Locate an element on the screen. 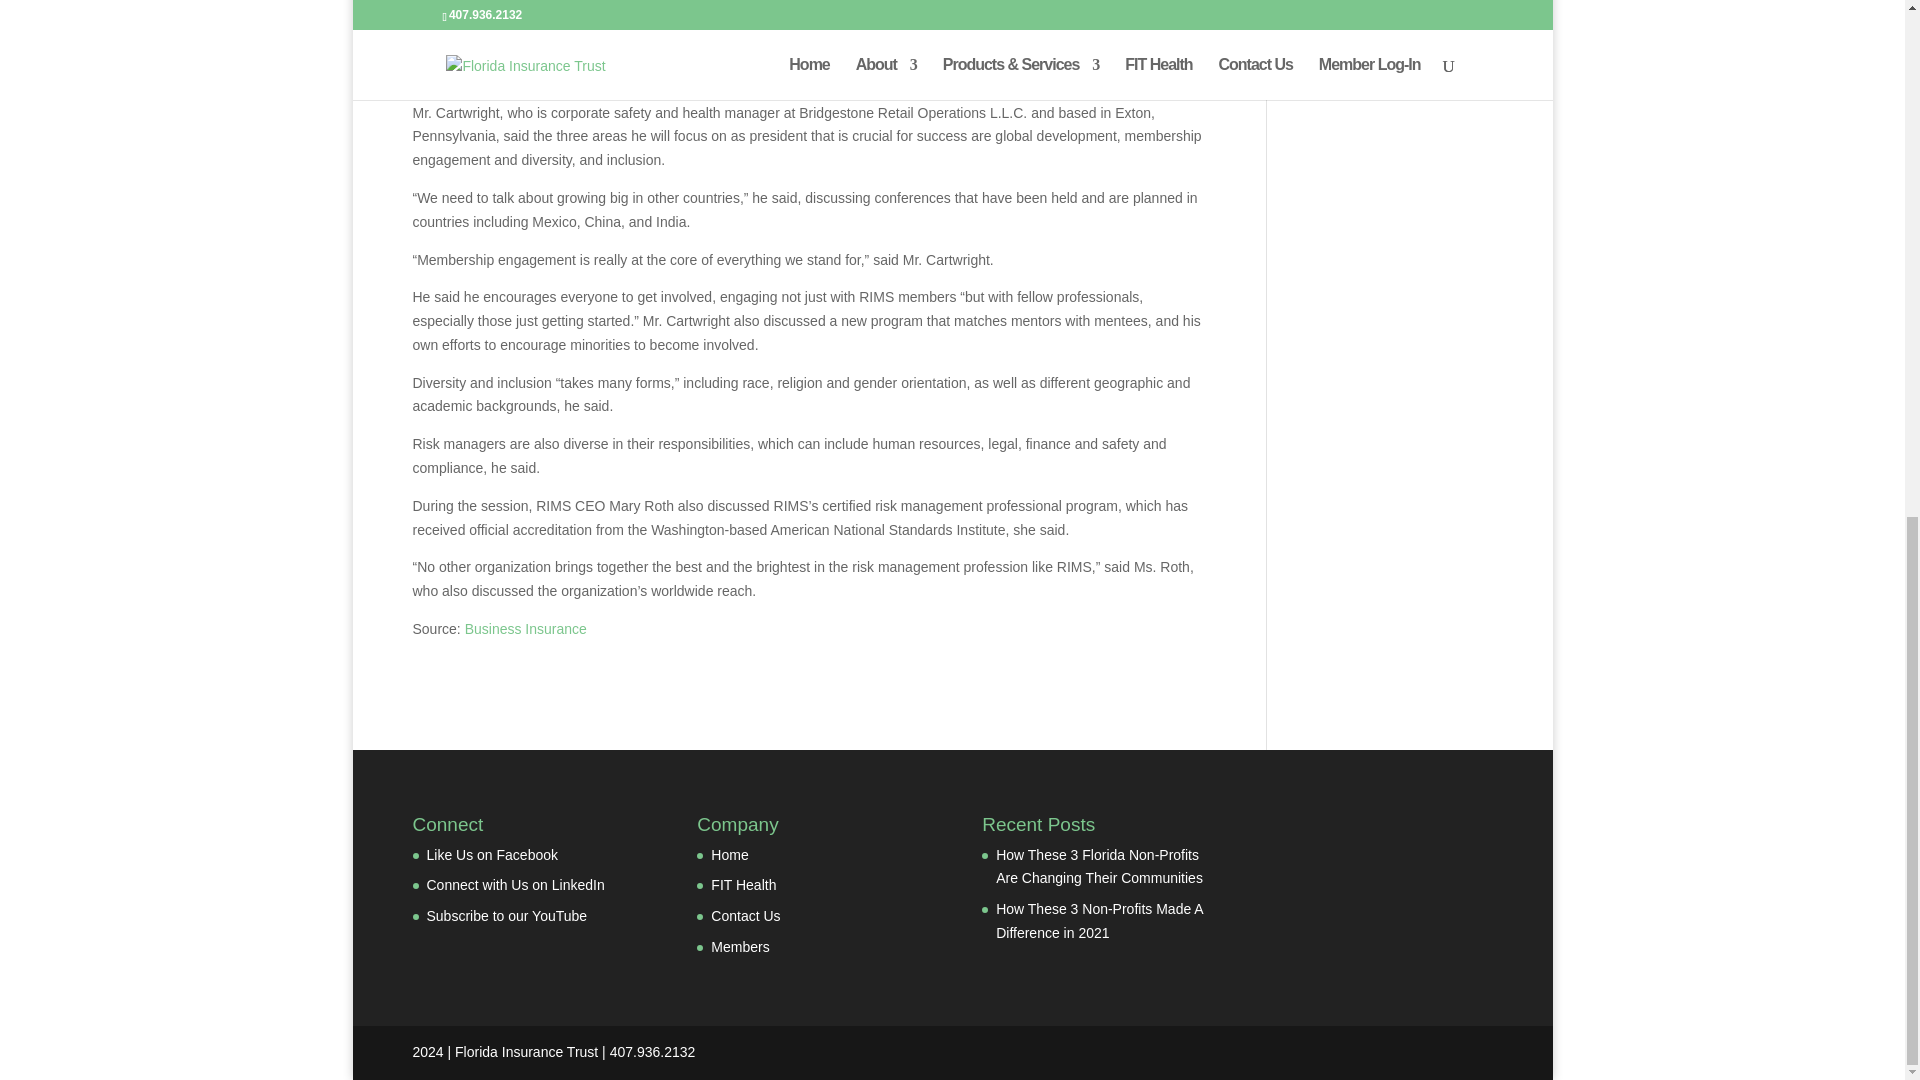 This screenshot has width=1920, height=1080. How These 3 Non-Profits Made A Difference in 2021 is located at coordinates (1100, 920).